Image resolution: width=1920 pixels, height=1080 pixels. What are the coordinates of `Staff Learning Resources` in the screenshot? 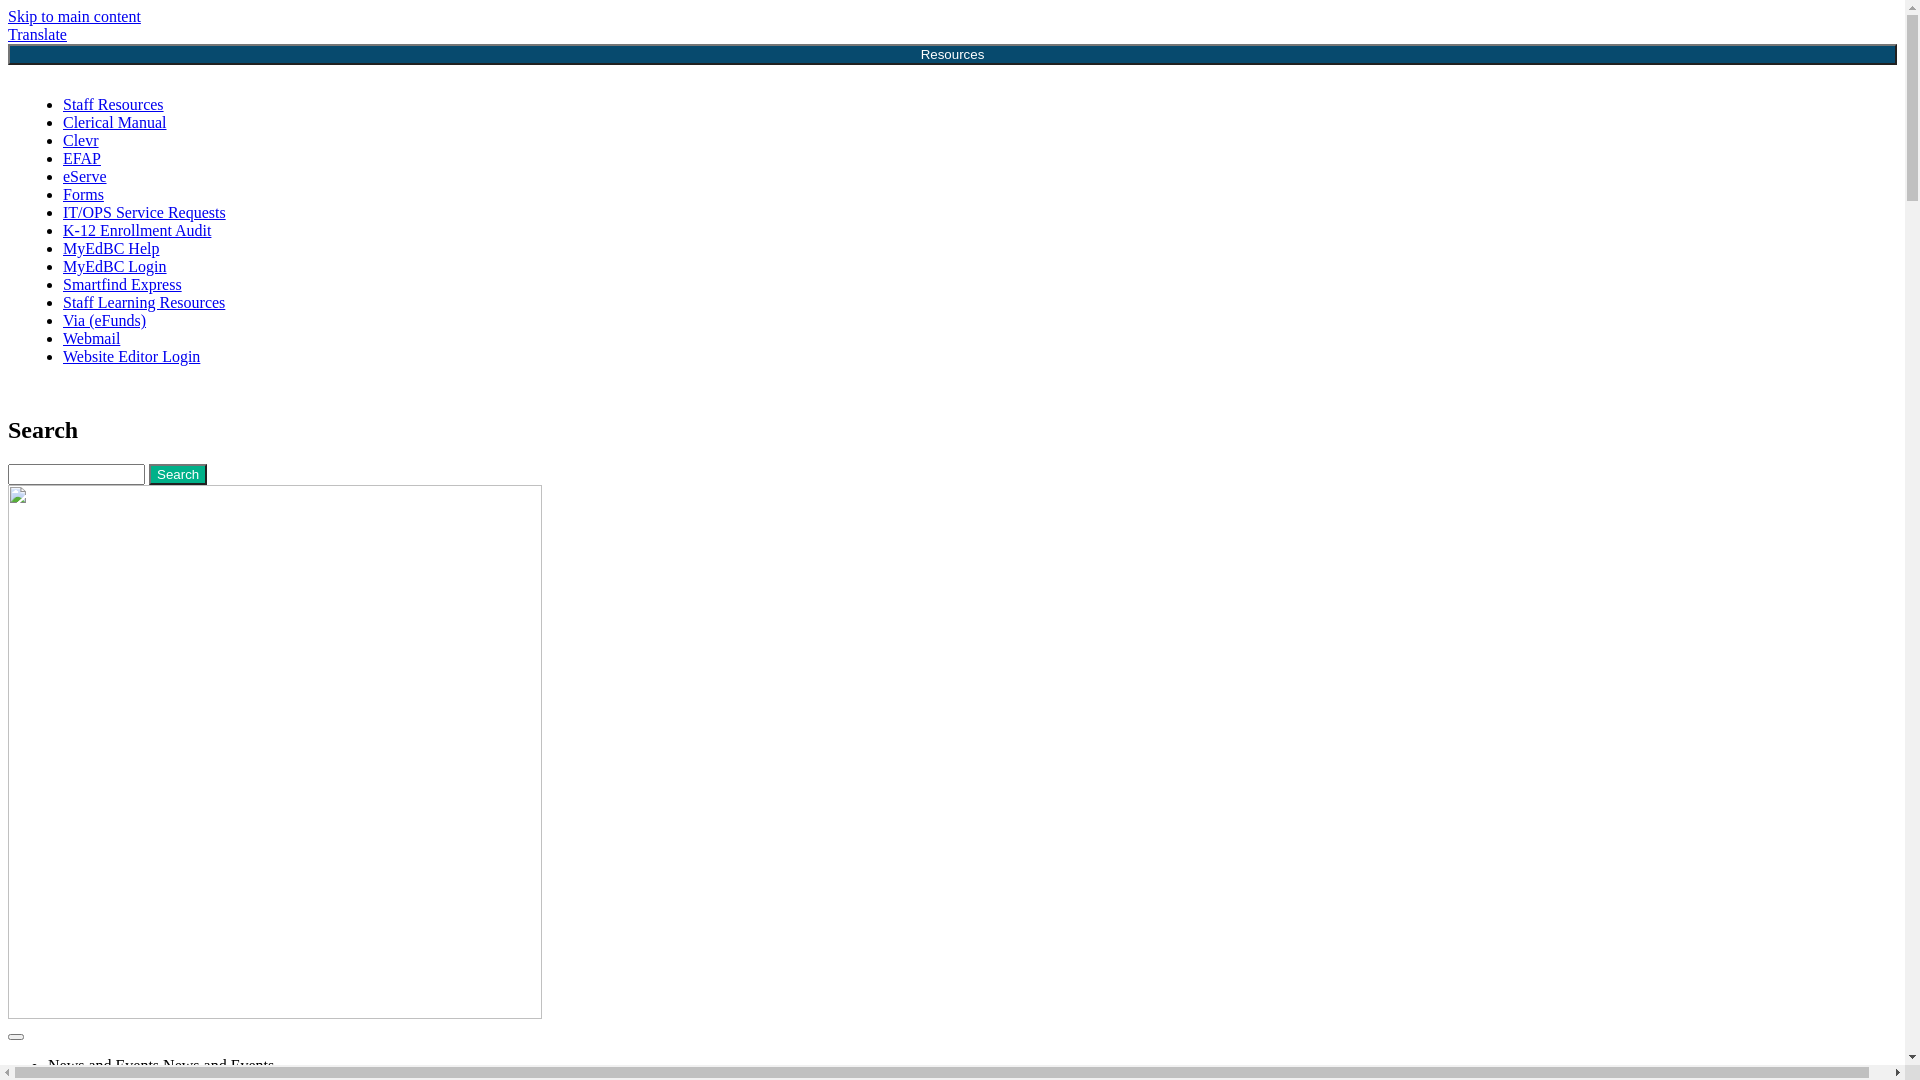 It's located at (144, 302).